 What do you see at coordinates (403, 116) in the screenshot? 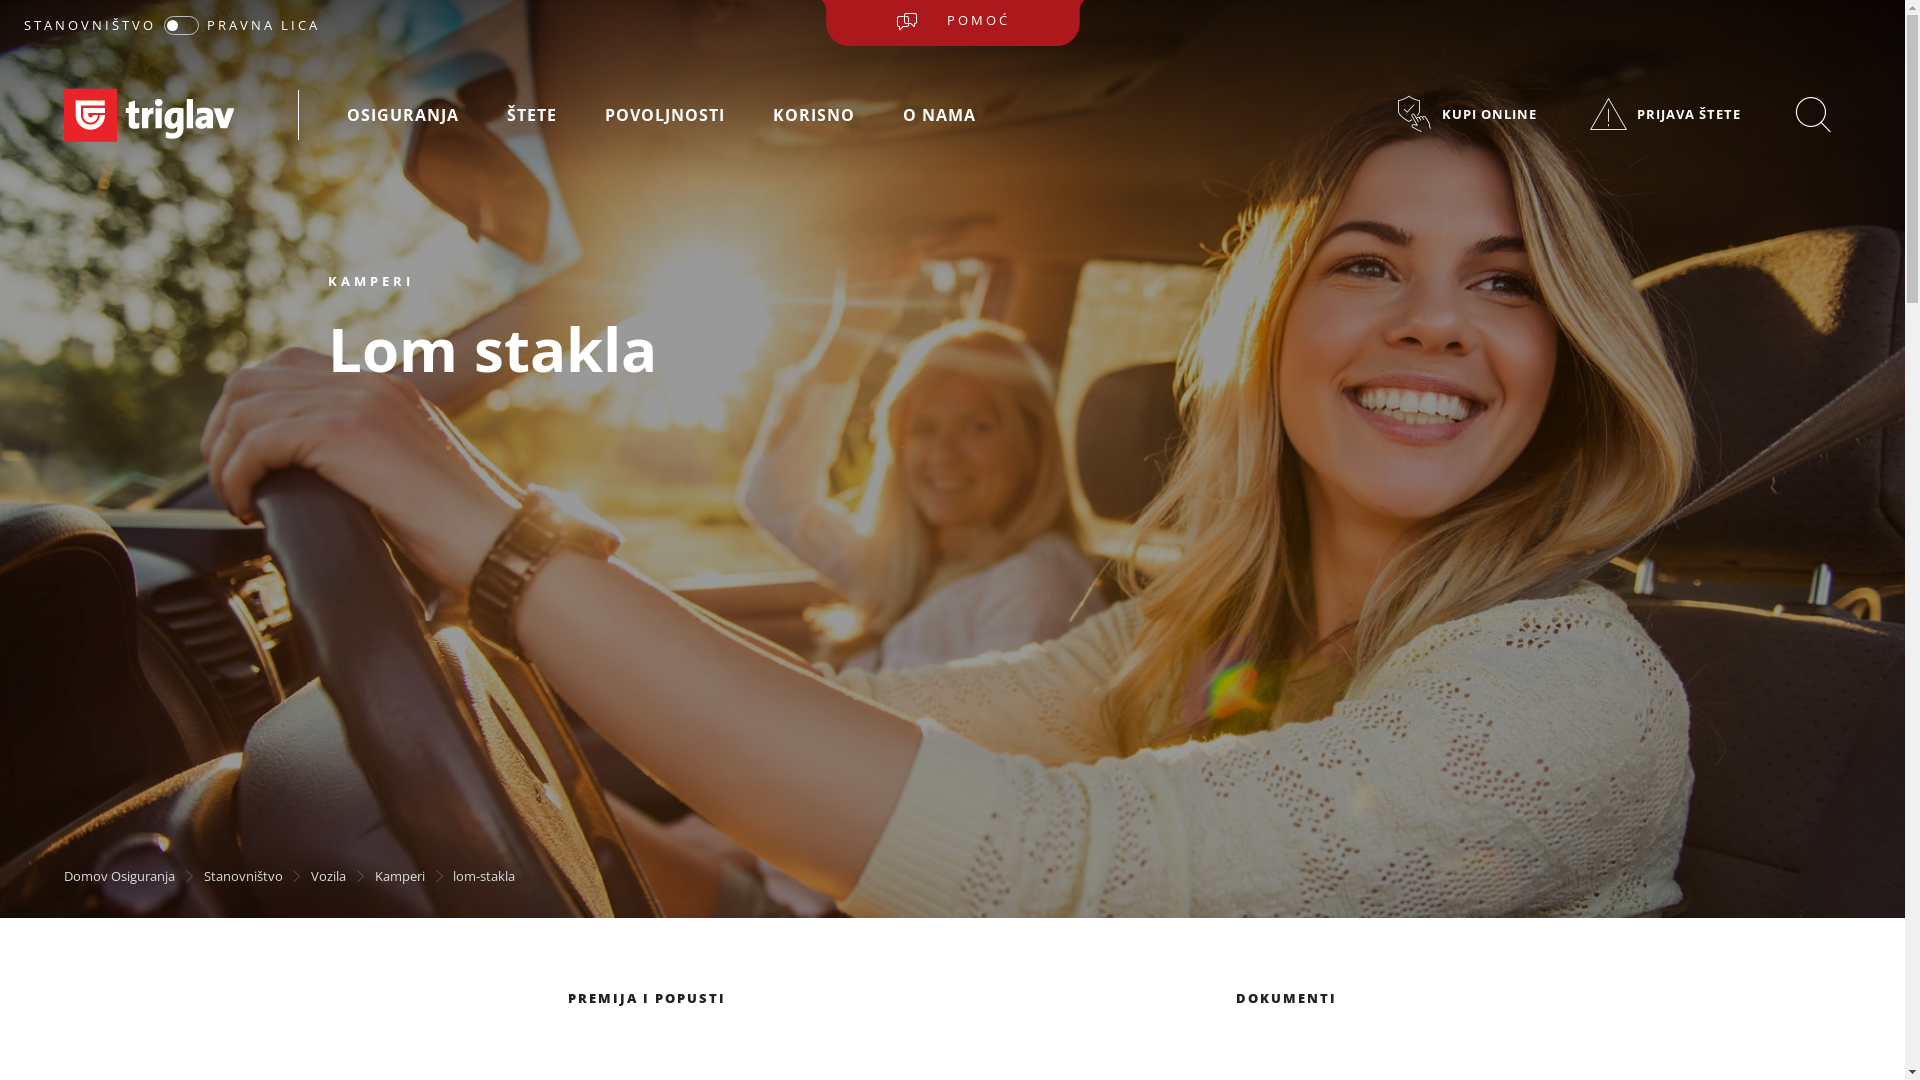
I see `OSIGURANJA` at bounding box center [403, 116].